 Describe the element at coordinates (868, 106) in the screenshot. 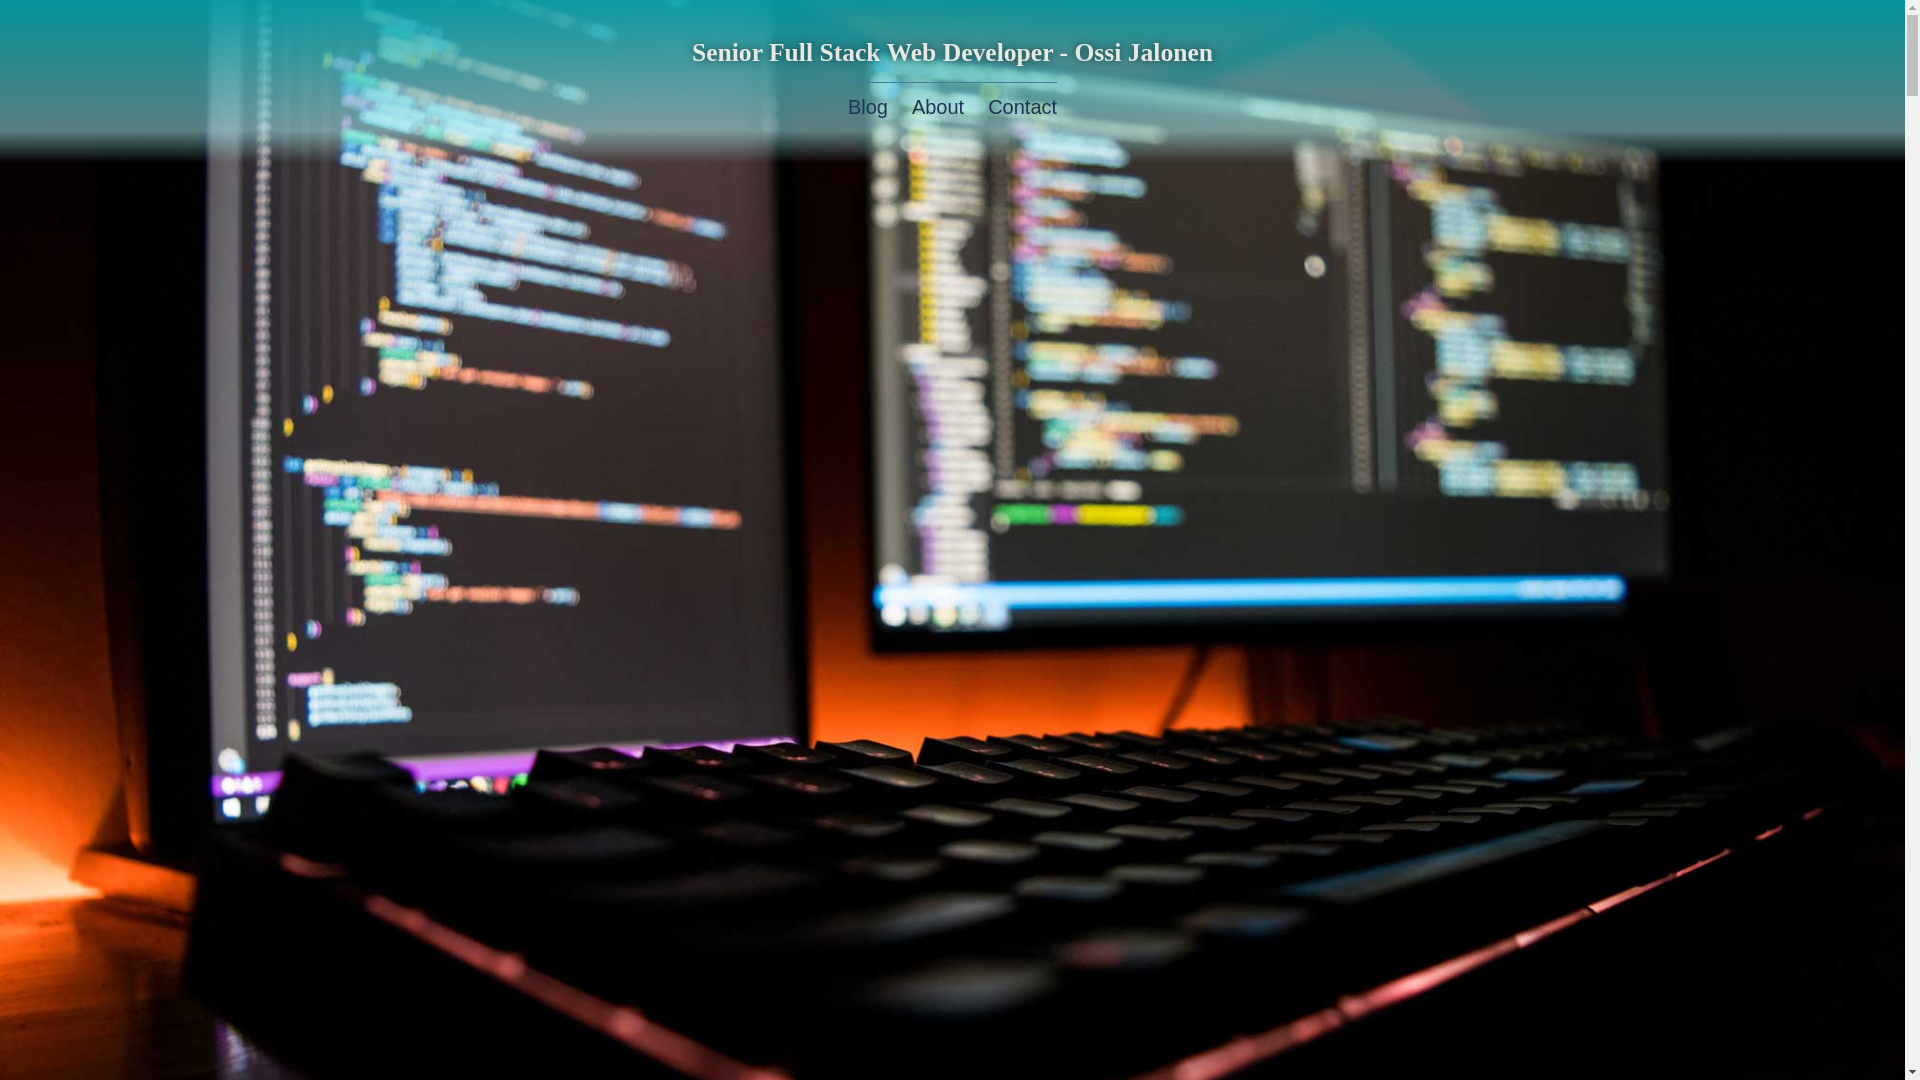

I see `Blog` at that location.